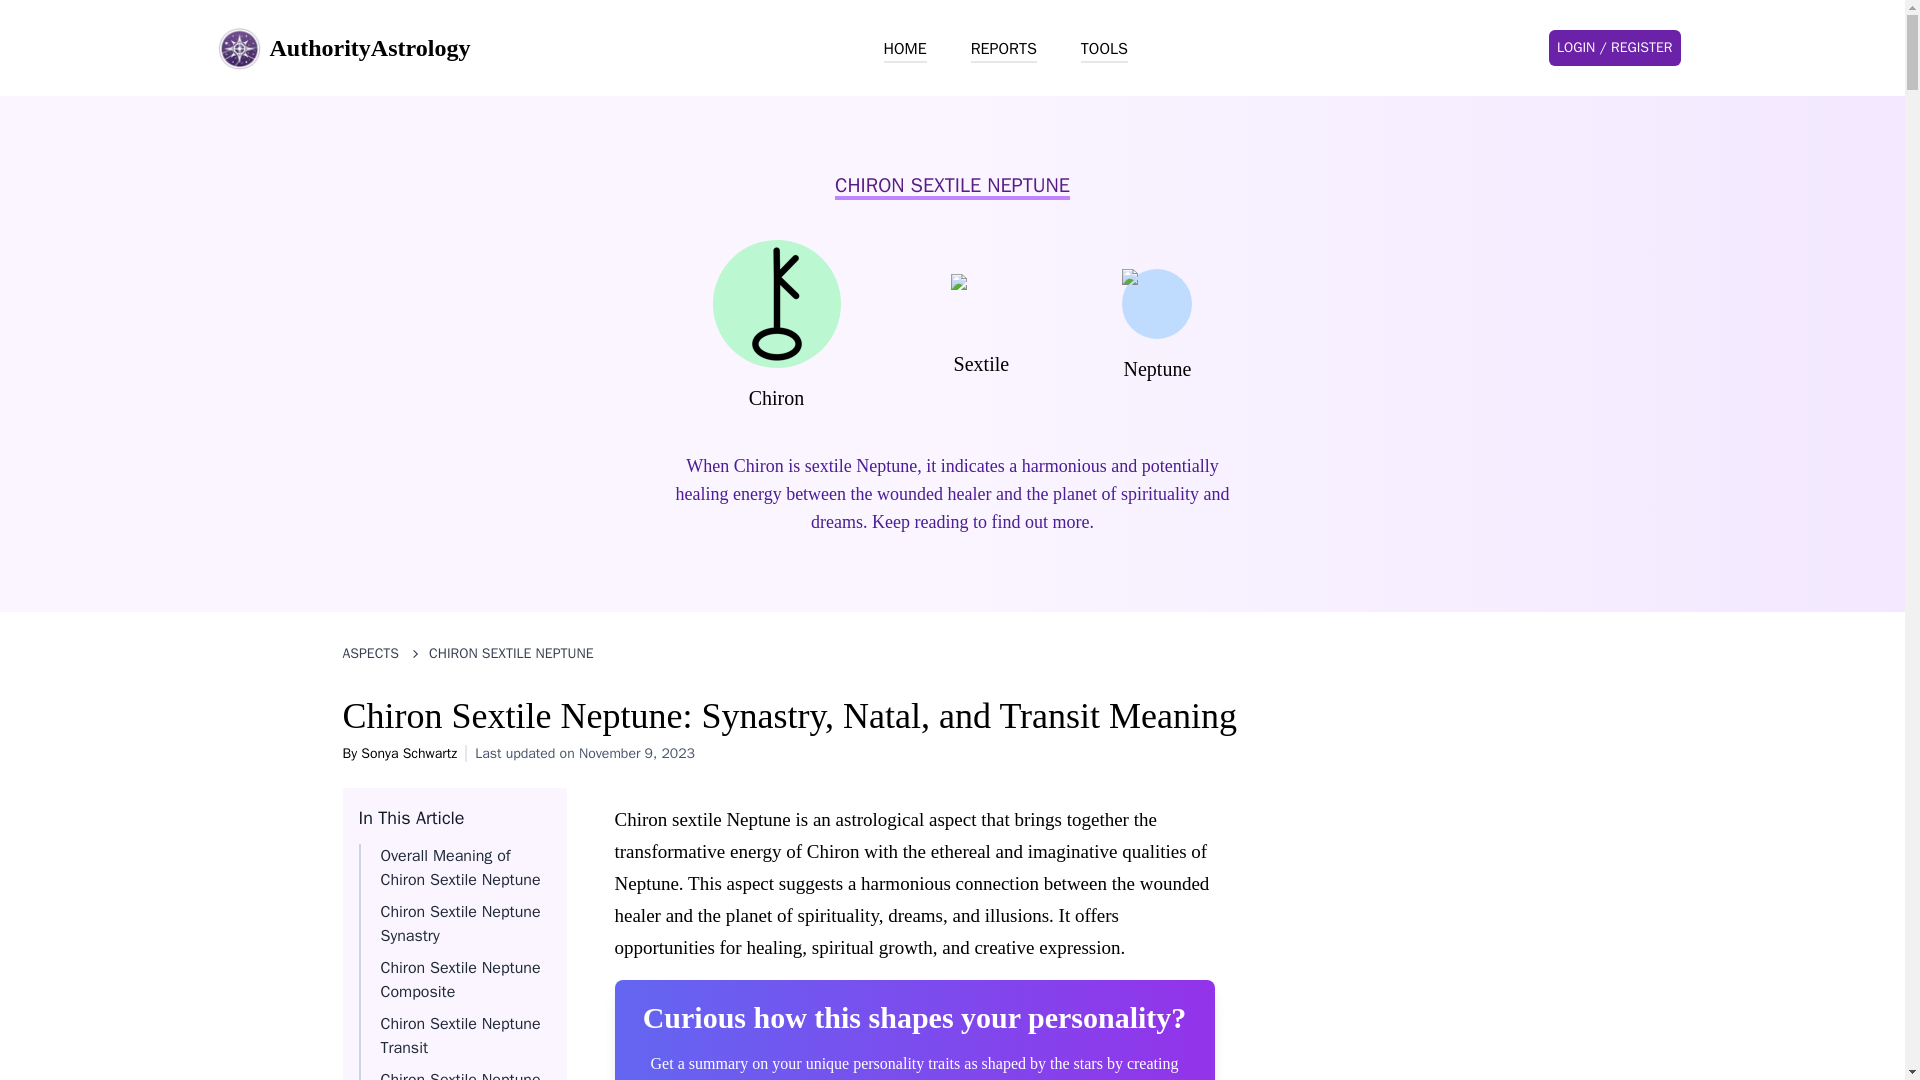  What do you see at coordinates (1104, 49) in the screenshot?
I see `TOOLS` at bounding box center [1104, 49].